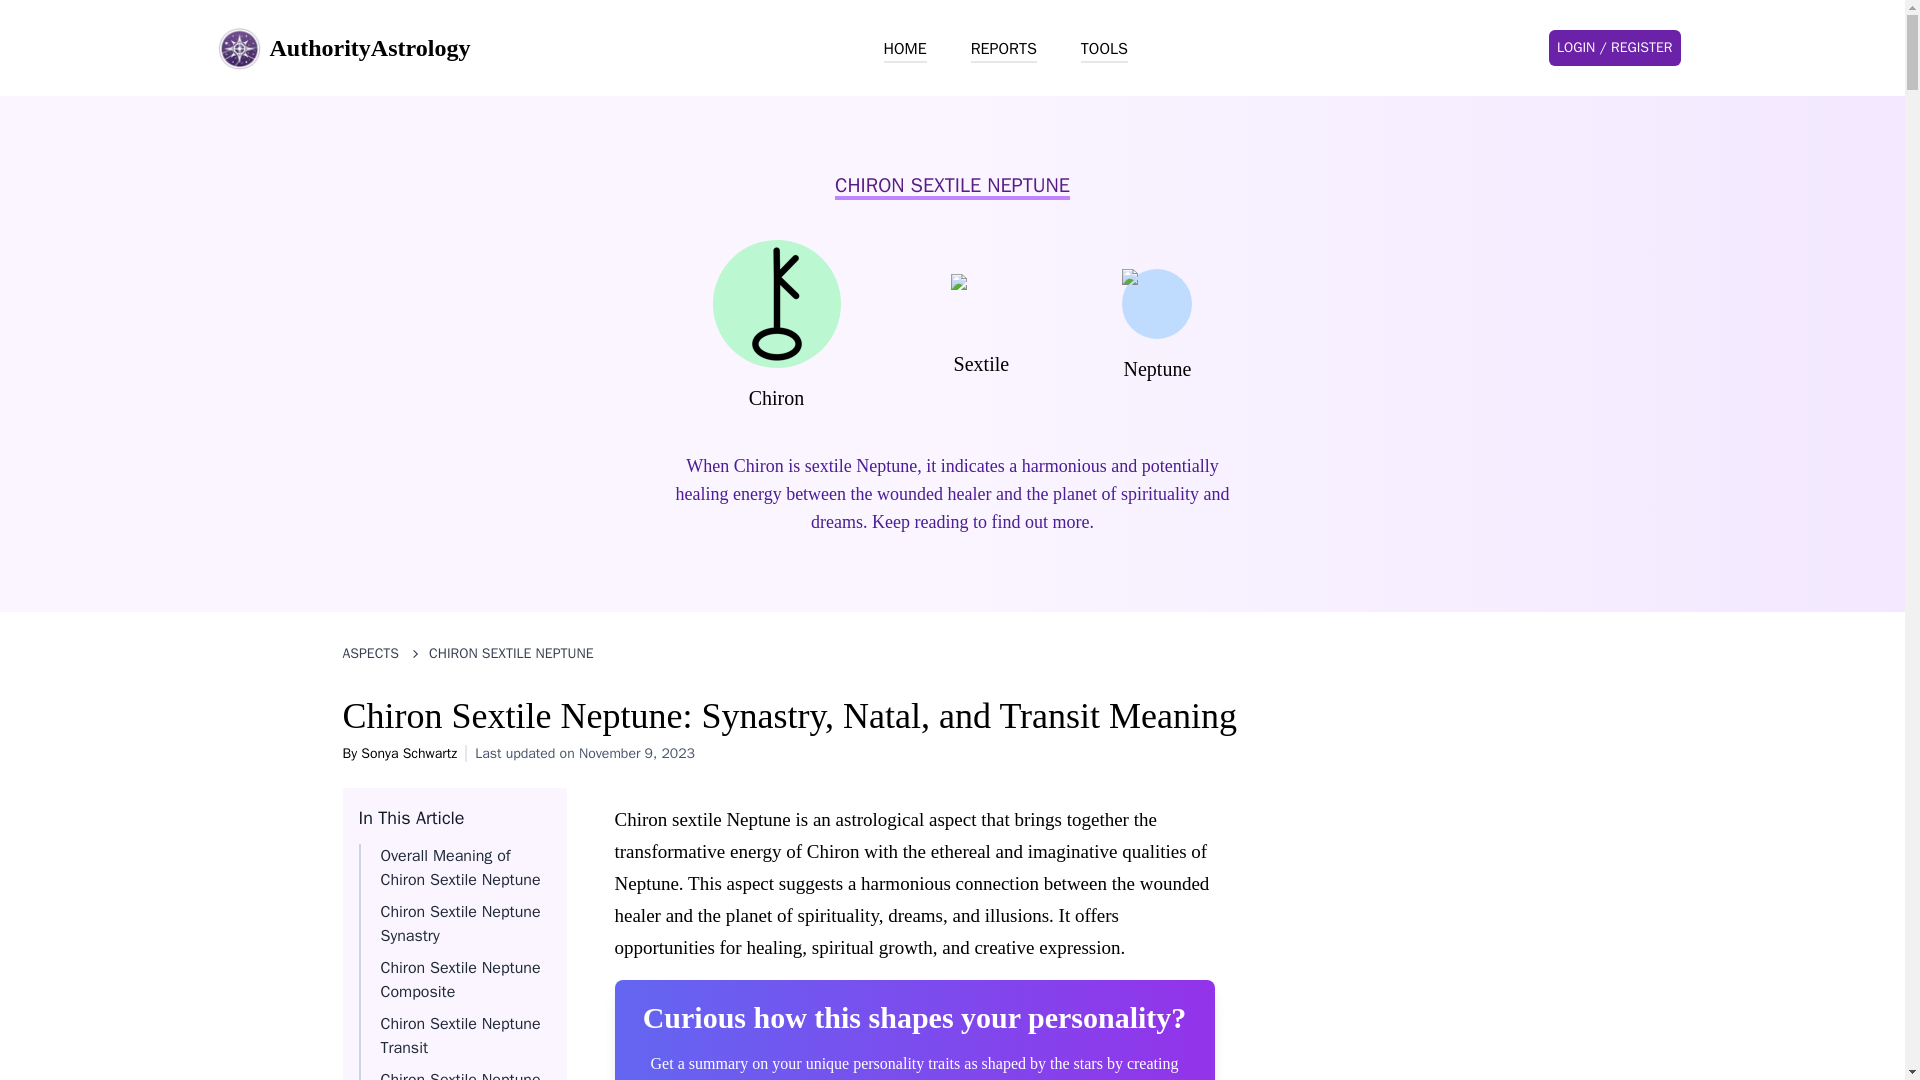  What do you see at coordinates (1104, 49) in the screenshot?
I see `TOOLS` at bounding box center [1104, 49].